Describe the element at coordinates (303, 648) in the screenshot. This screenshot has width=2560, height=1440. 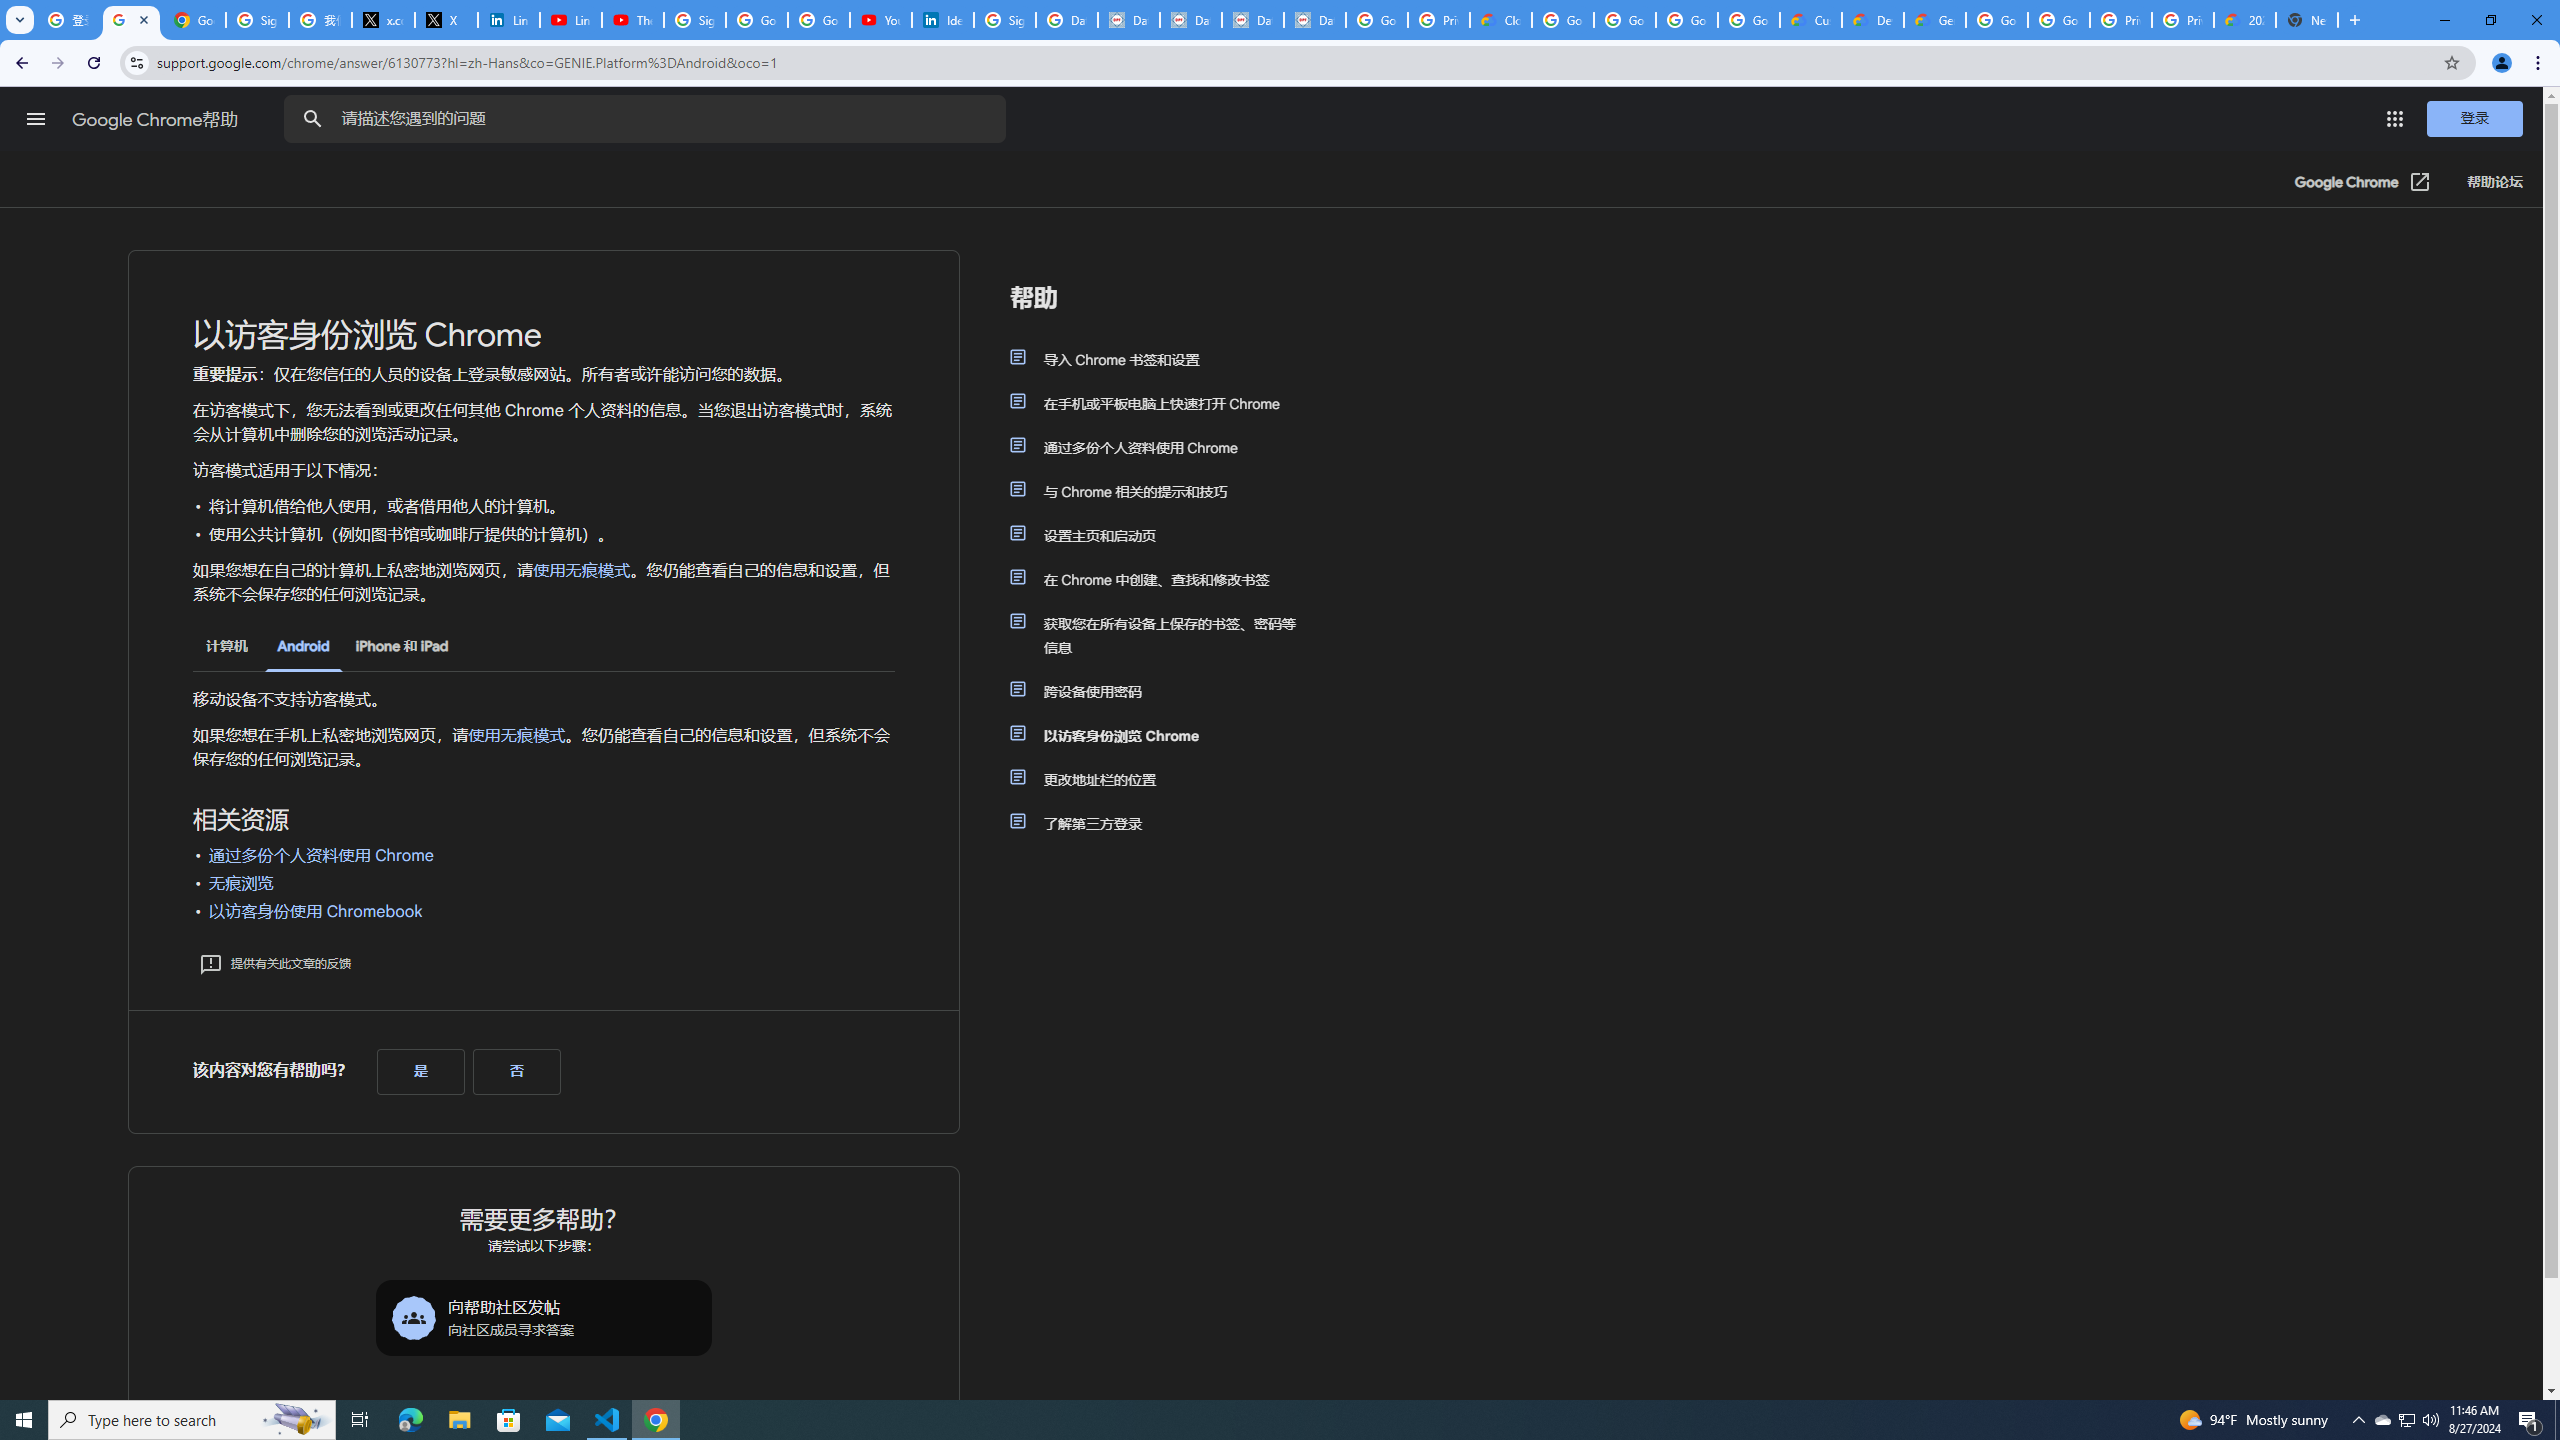
I see `Android` at that location.